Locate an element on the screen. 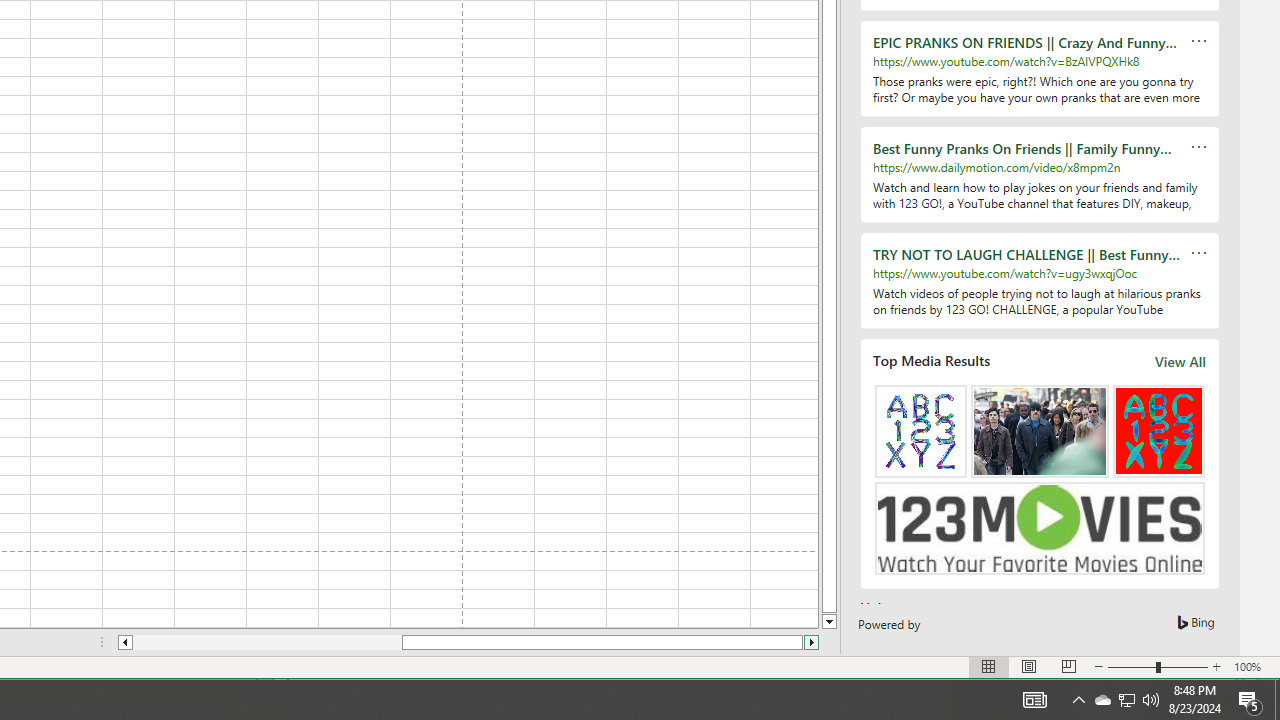 Image resolution: width=1280 pixels, height=720 pixels. Zoom In is located at coordinates (1217, 667).